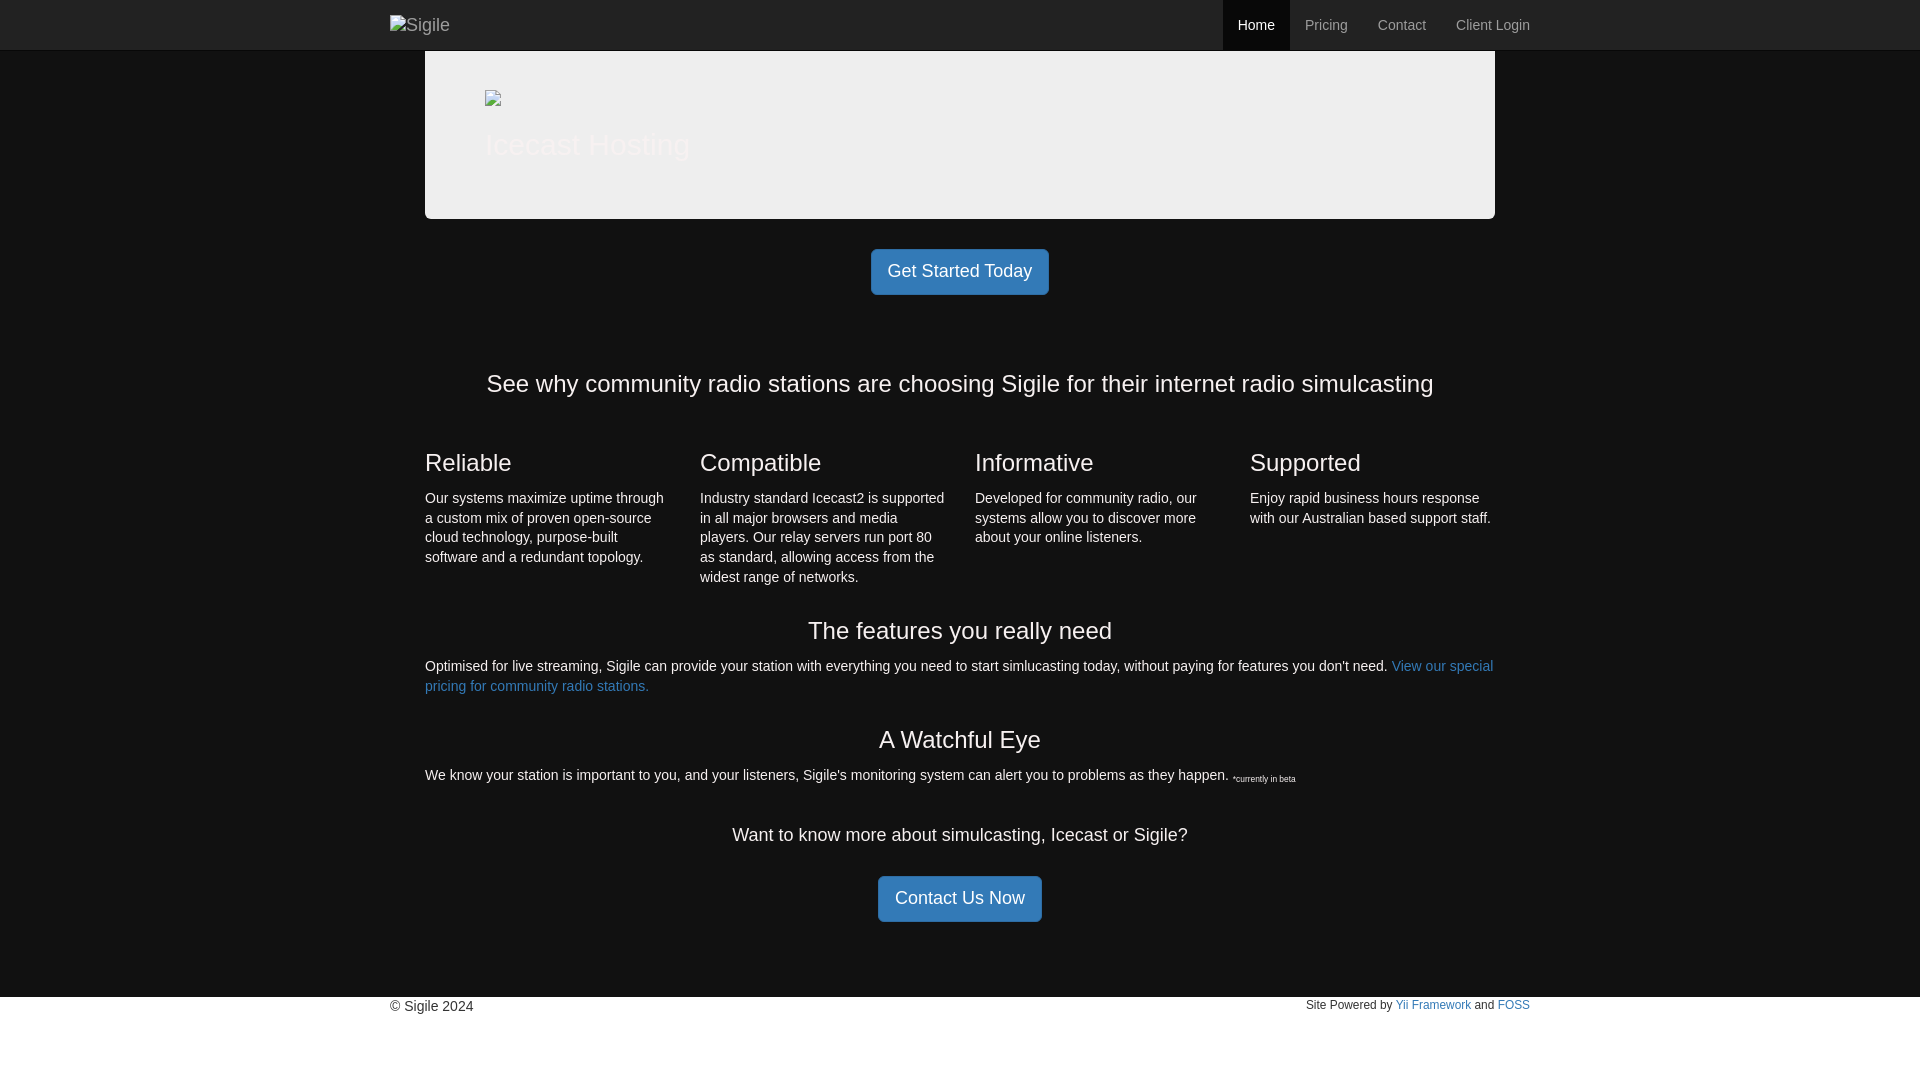 The width and height of the screenshot is (1920, 1080). I want to click on Contact, so click(1402, 24).